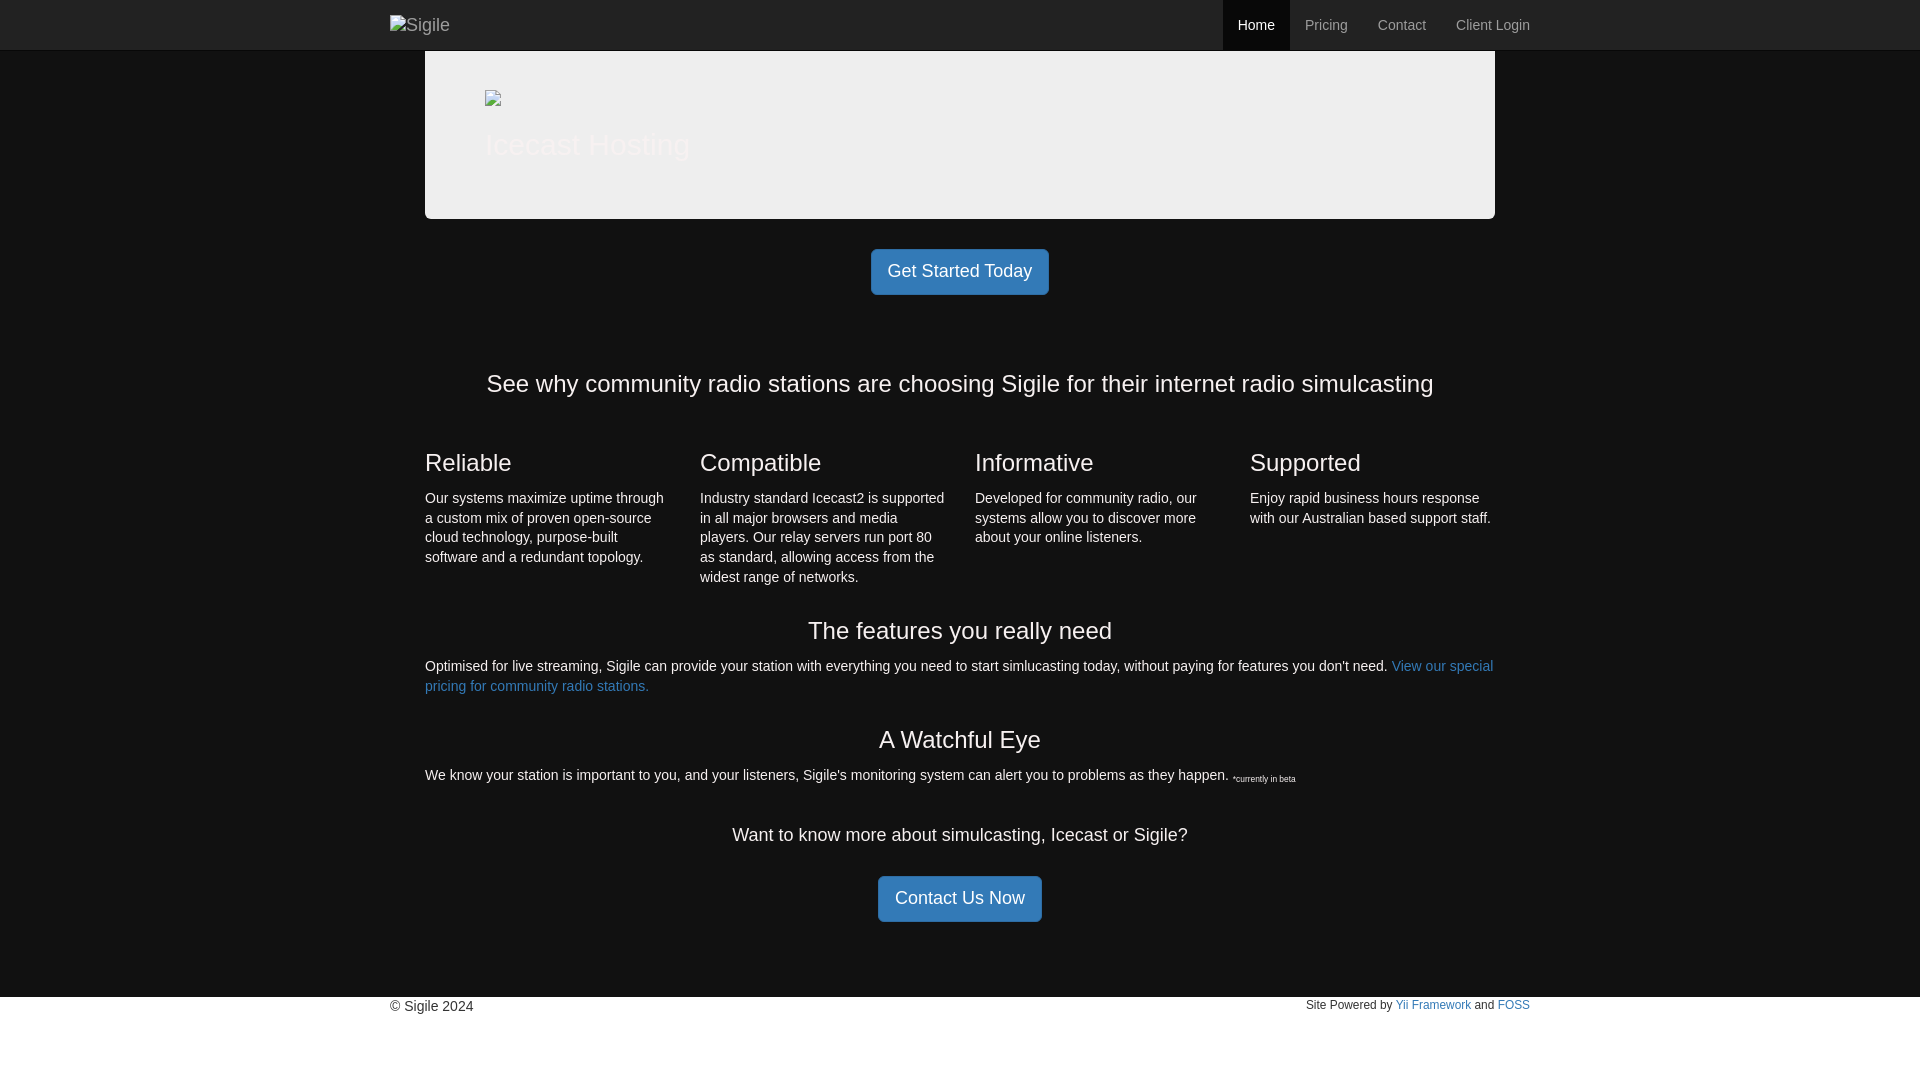 The width and height of the screenshot is (1920, 1080). I want to click on Contact, so click(1402, 24).